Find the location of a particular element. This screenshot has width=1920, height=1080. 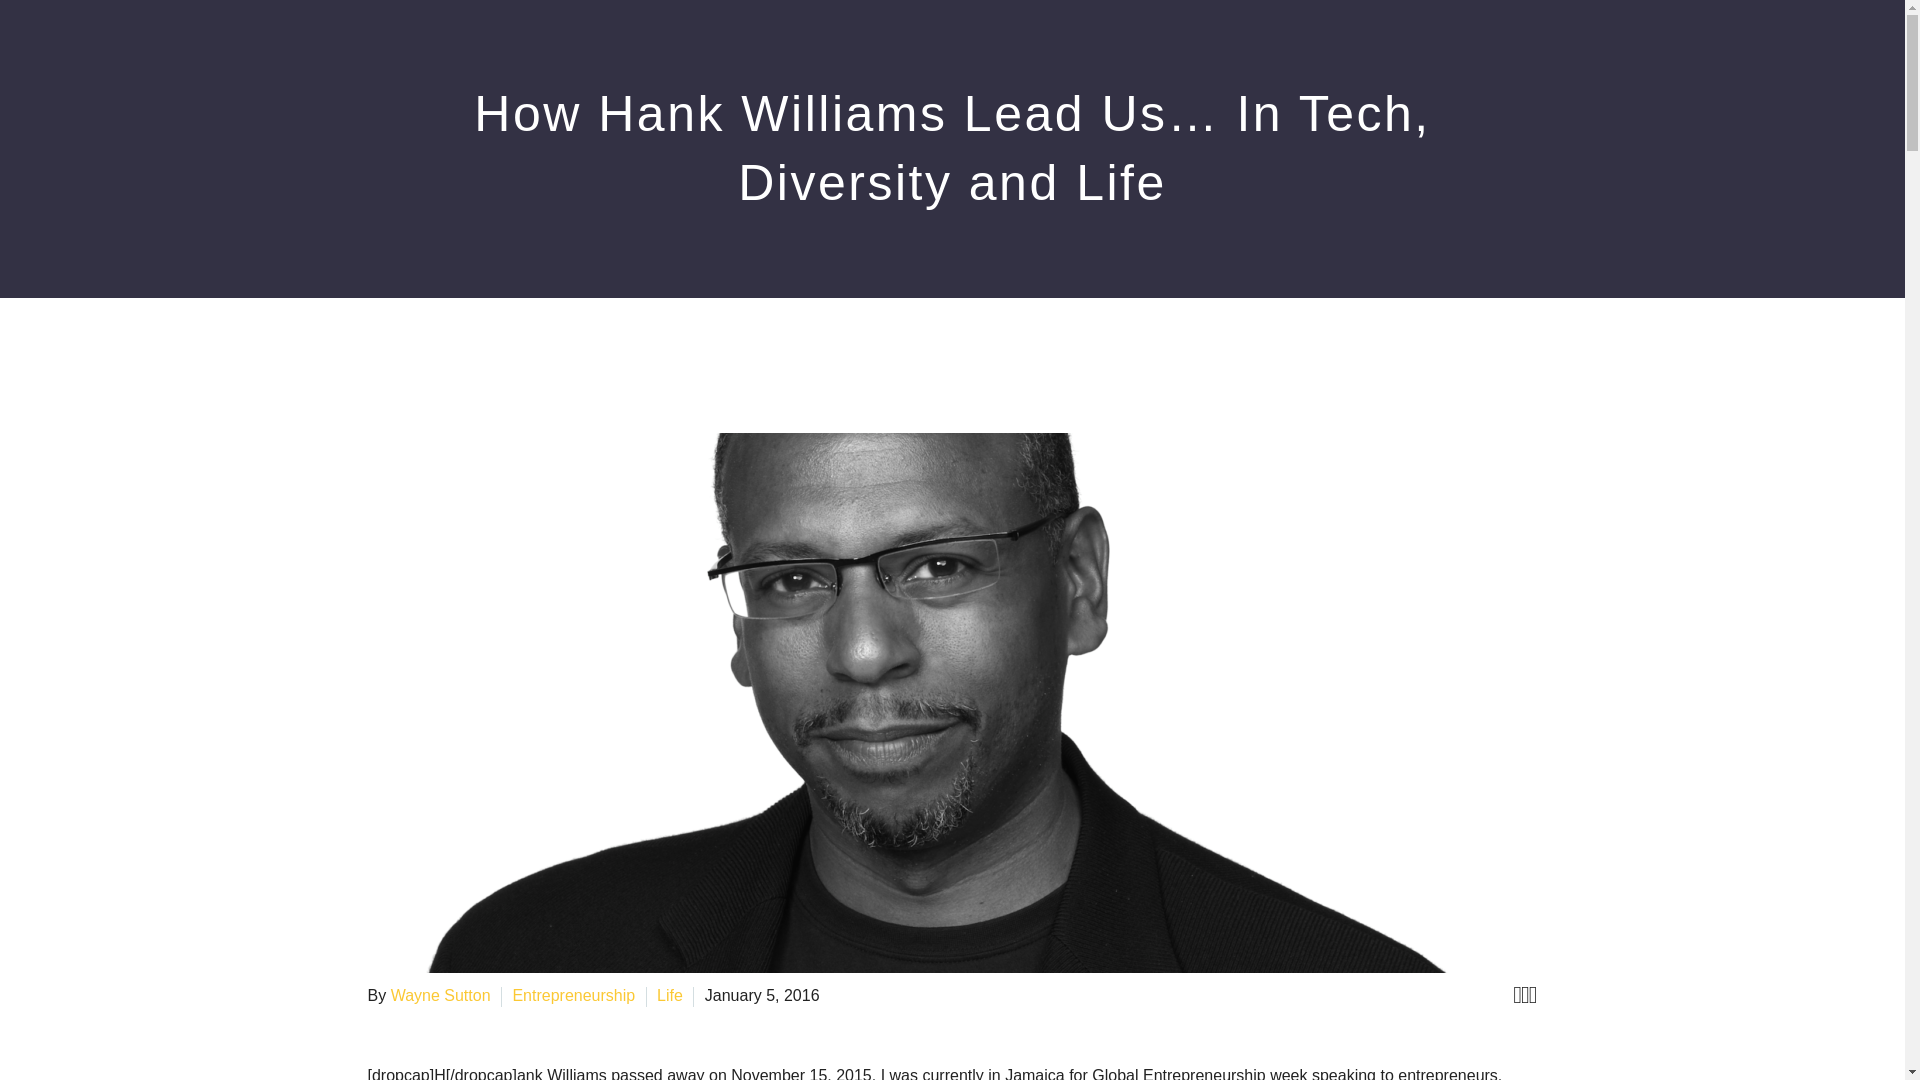

Life is located at coordinates (670, 996).